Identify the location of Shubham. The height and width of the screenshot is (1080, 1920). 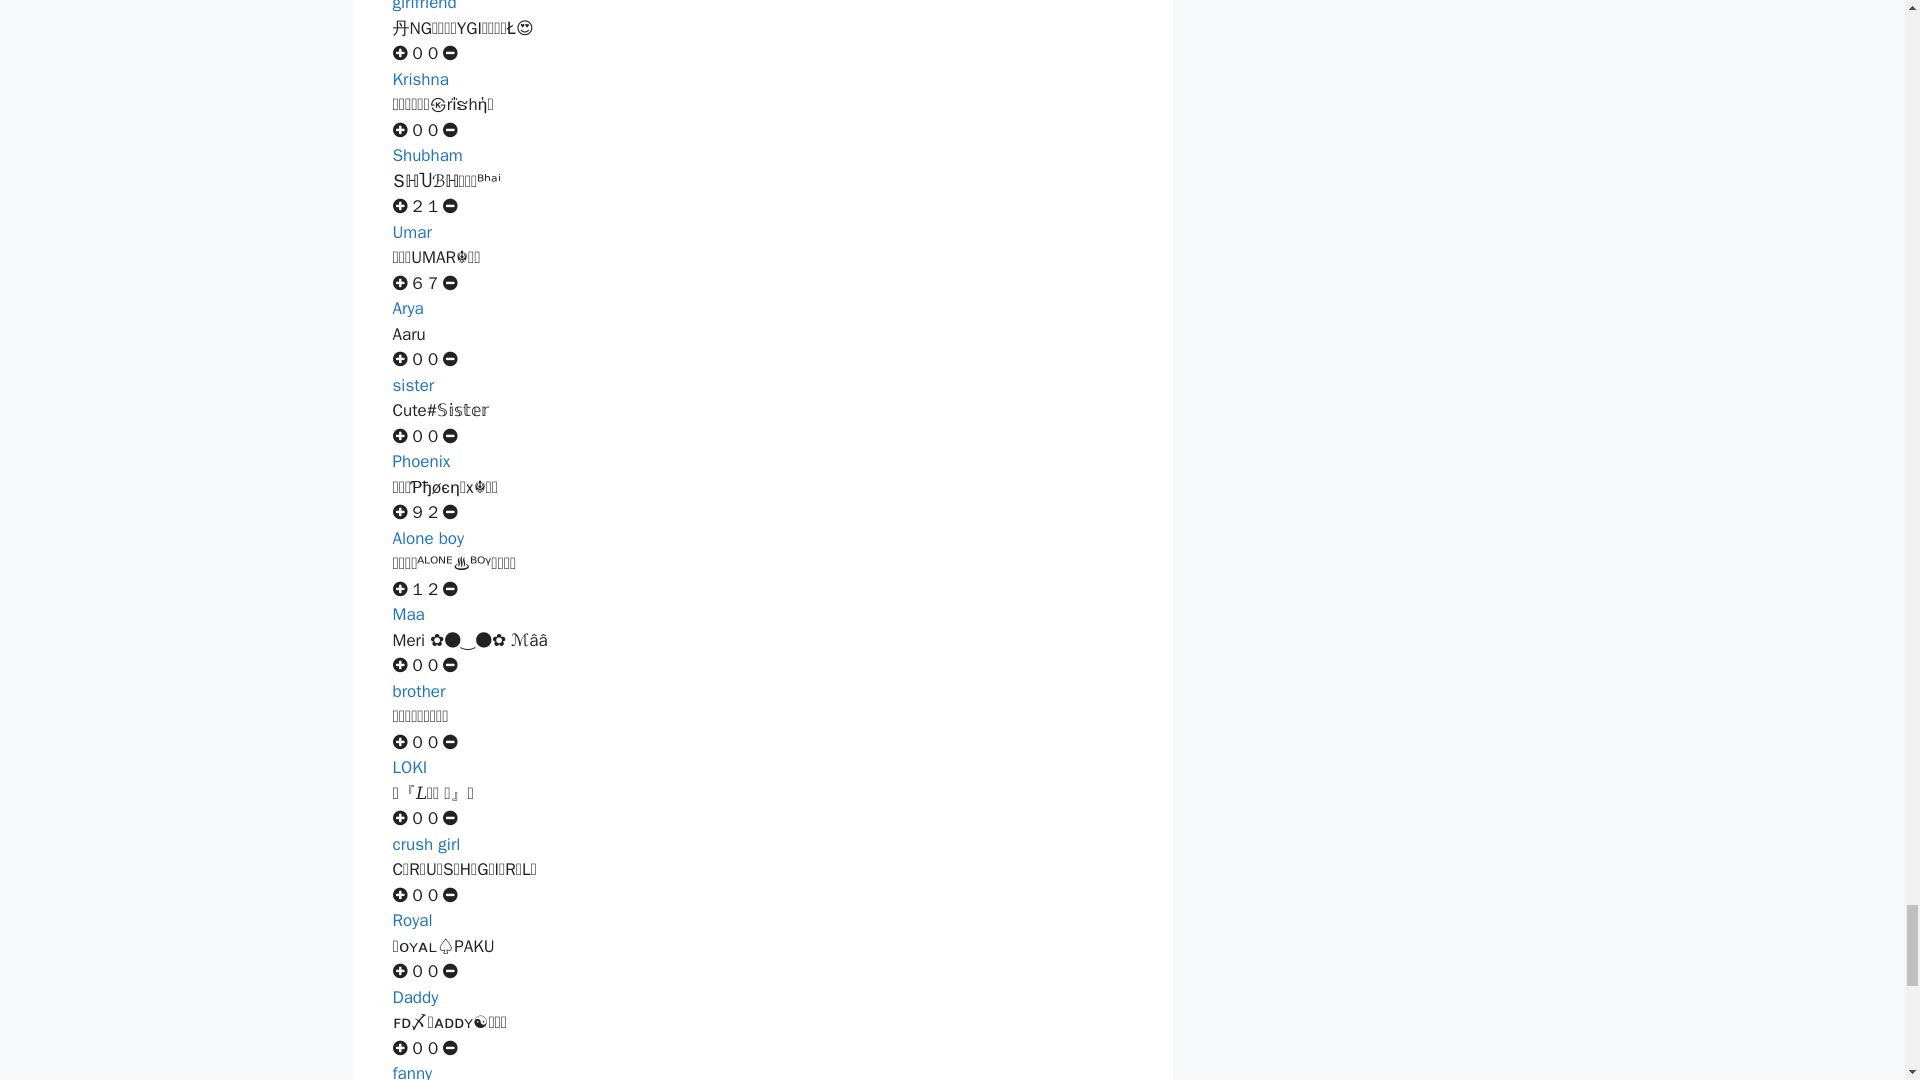
(426, 155).